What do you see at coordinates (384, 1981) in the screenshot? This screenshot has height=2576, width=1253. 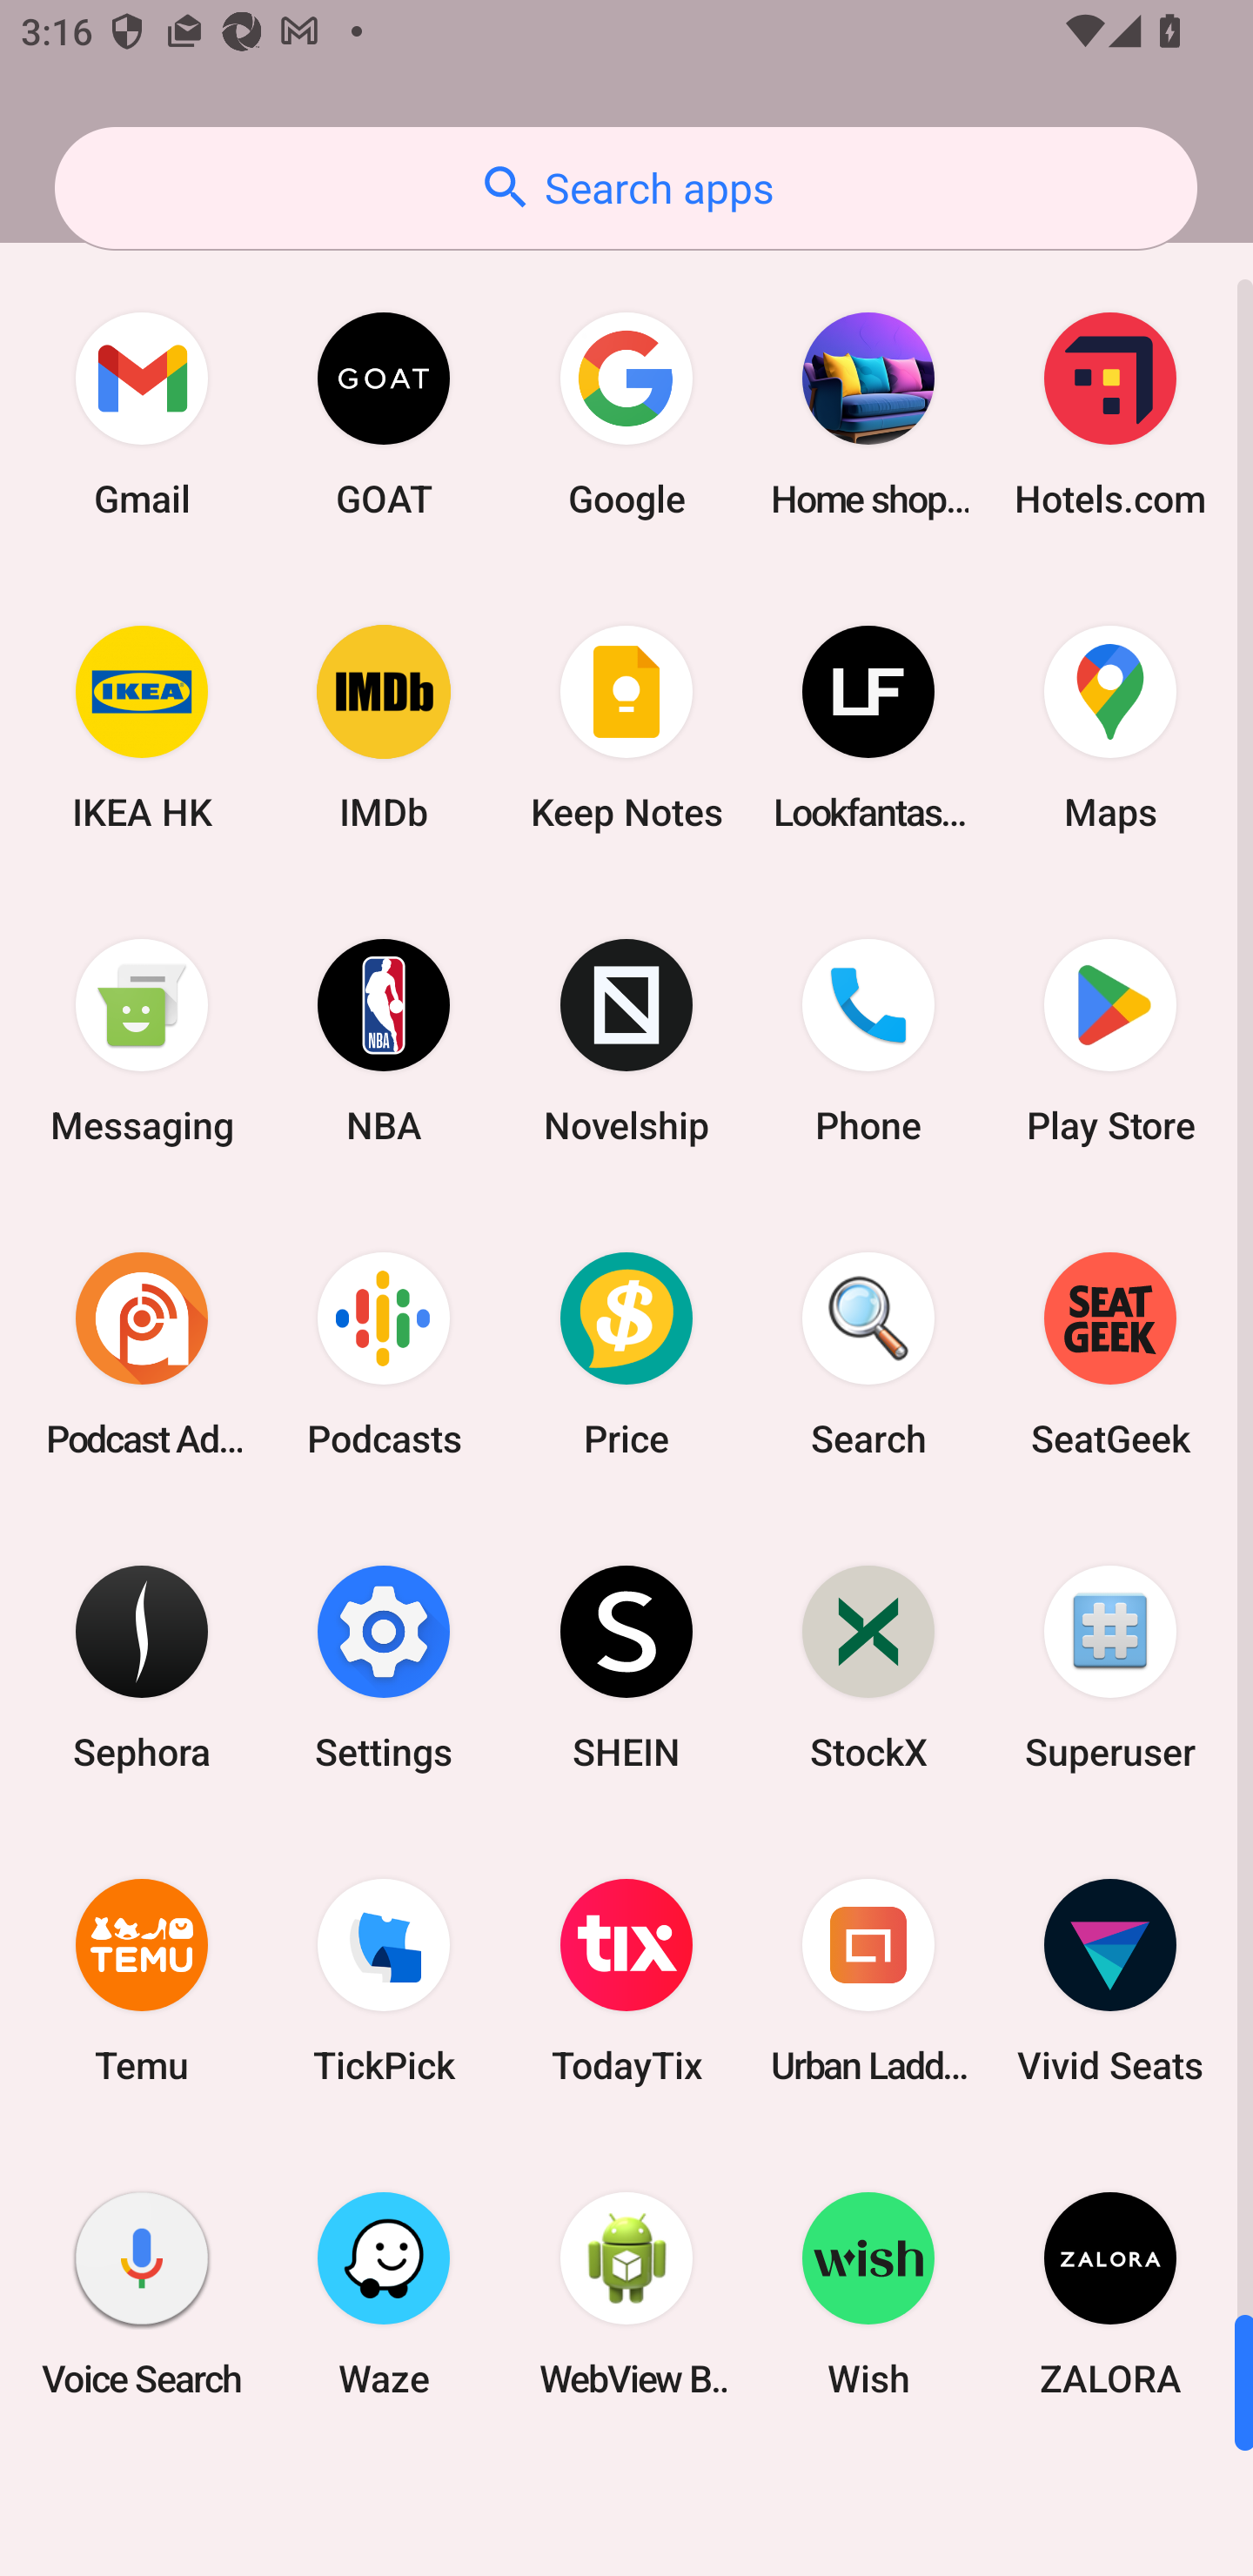 I see `TickPick` at bounding box center [384, 1981].